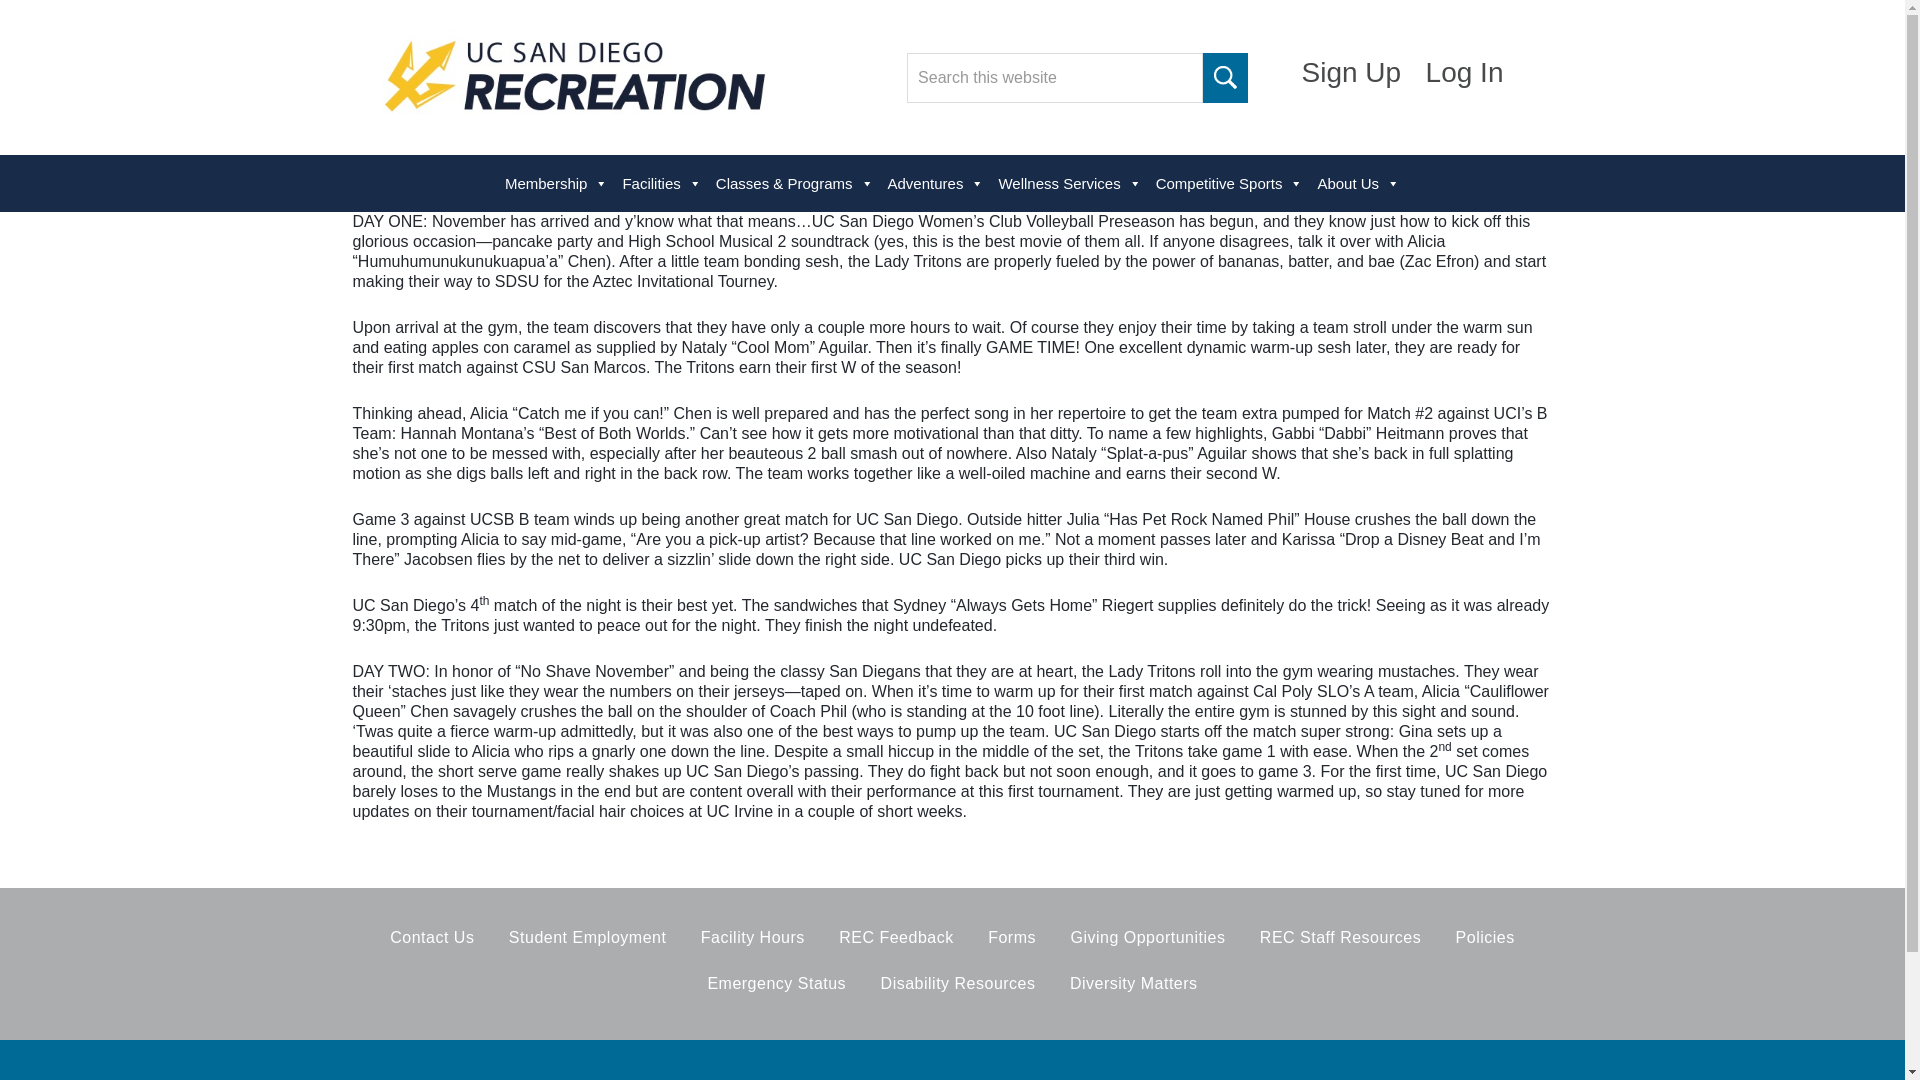 This screenshot has width=1920, height=1080. What do you see at coordinates (936, 183) in the screenshot?
I see `Adventures` at bounding box center [936, 183].